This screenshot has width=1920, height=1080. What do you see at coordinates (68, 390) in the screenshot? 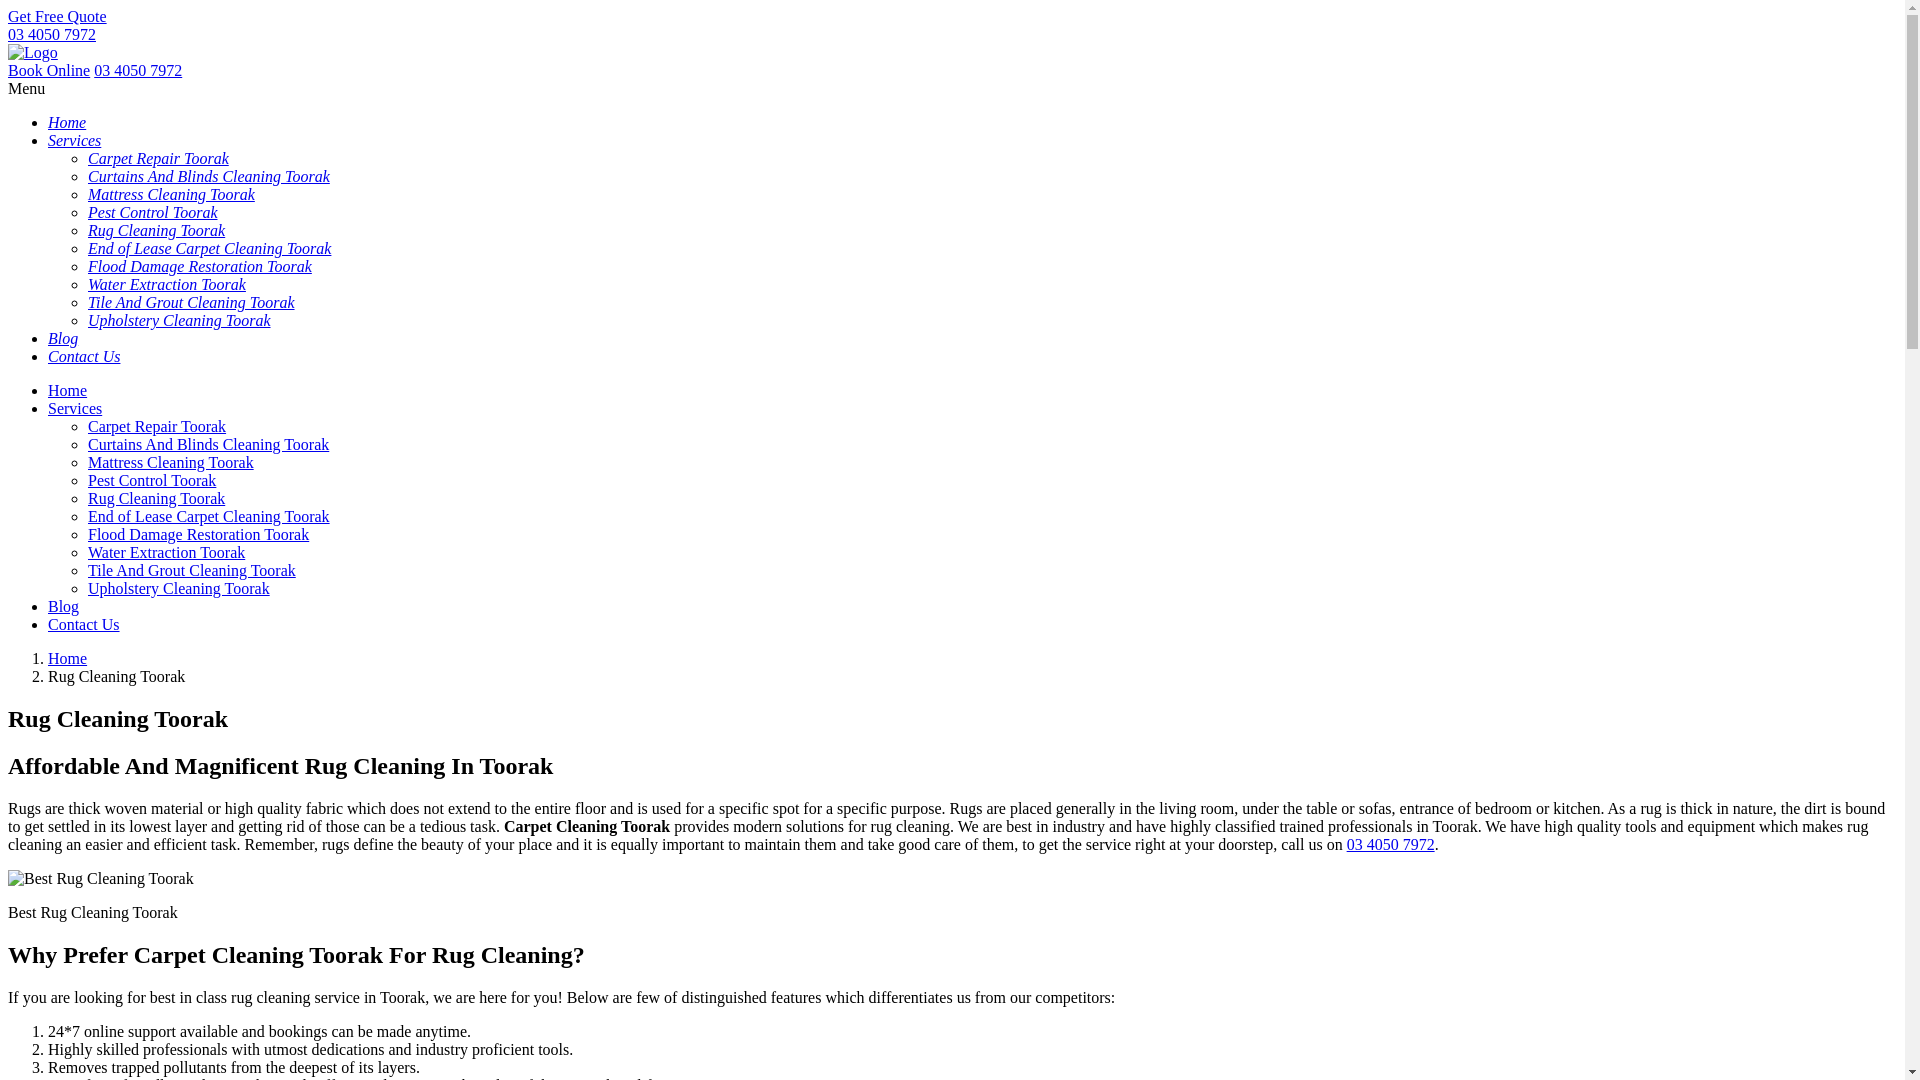
I see `Home` at bounding box center [68, 390].